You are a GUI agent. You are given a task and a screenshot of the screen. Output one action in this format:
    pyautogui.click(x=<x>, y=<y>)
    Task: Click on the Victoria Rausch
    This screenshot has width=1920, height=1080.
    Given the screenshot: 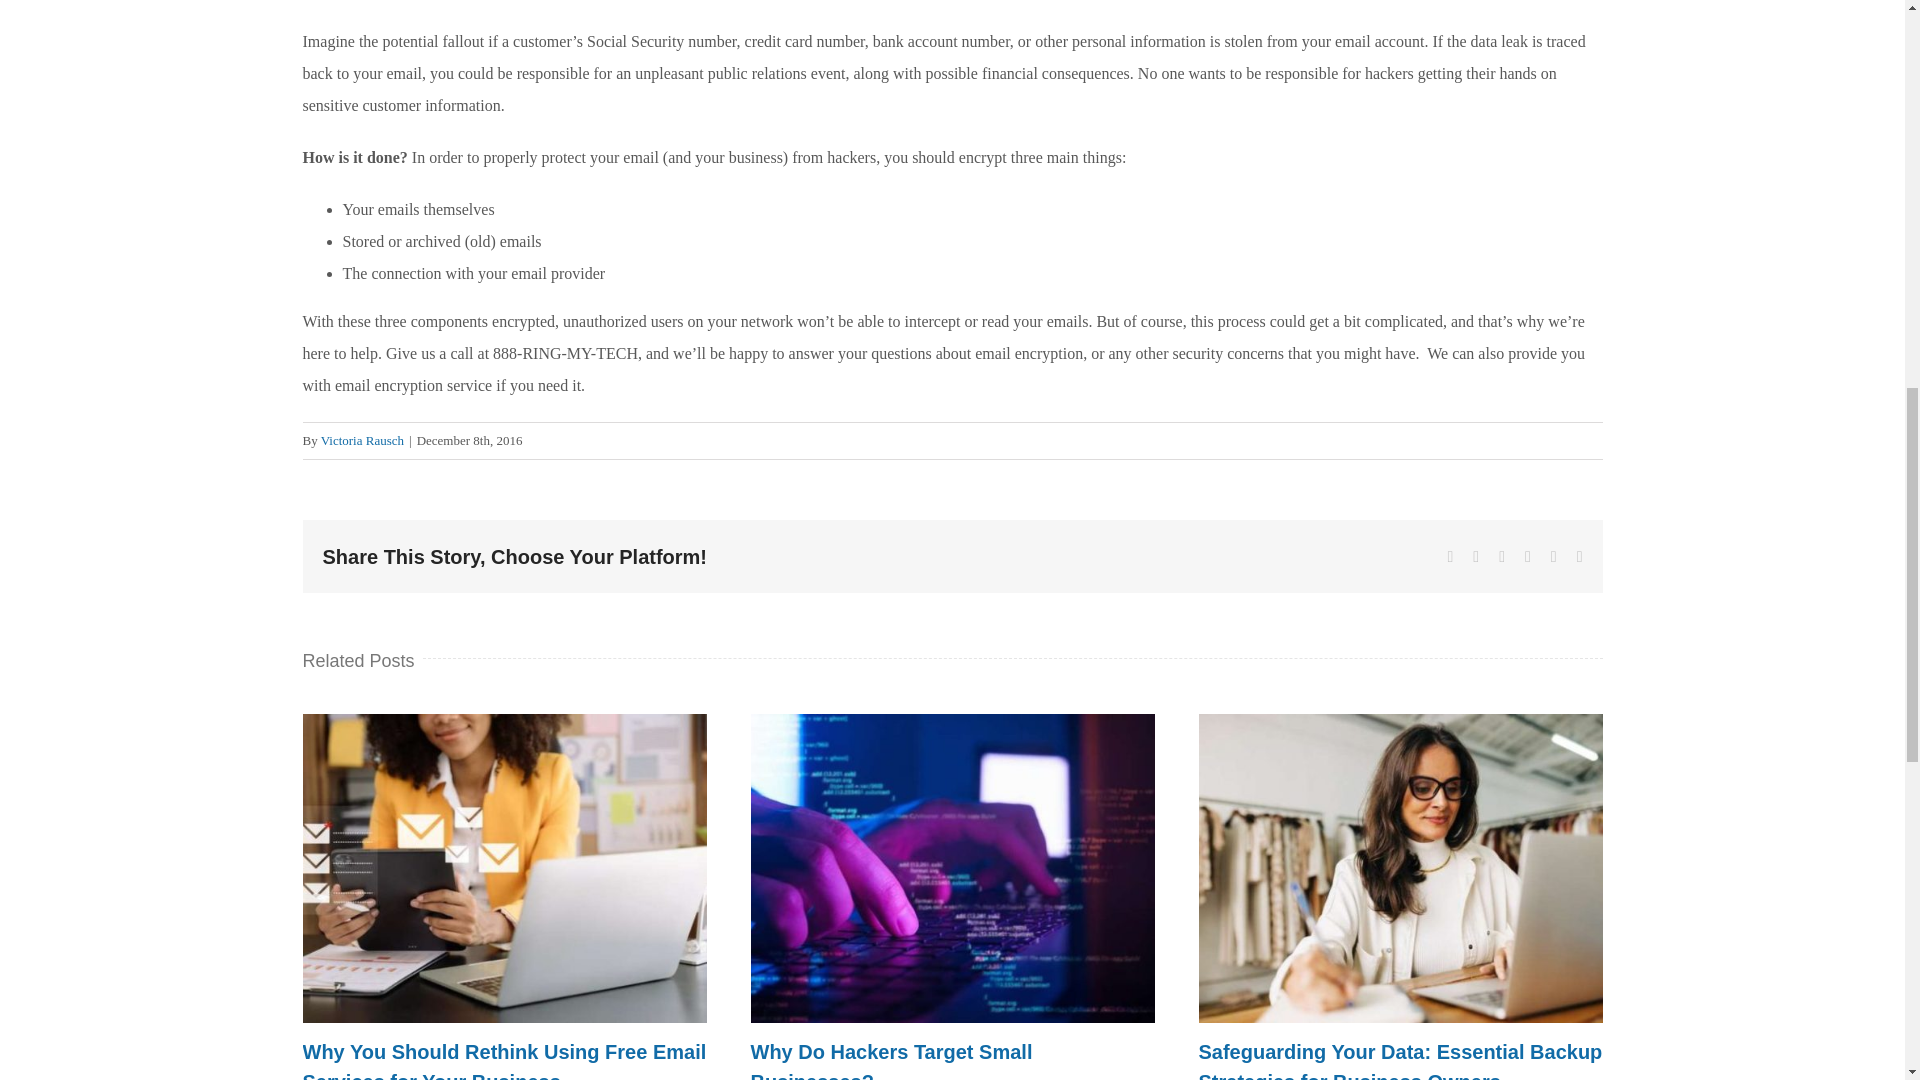 What is the action you would take?
    pyautogui.click(x=362, y=440)
    